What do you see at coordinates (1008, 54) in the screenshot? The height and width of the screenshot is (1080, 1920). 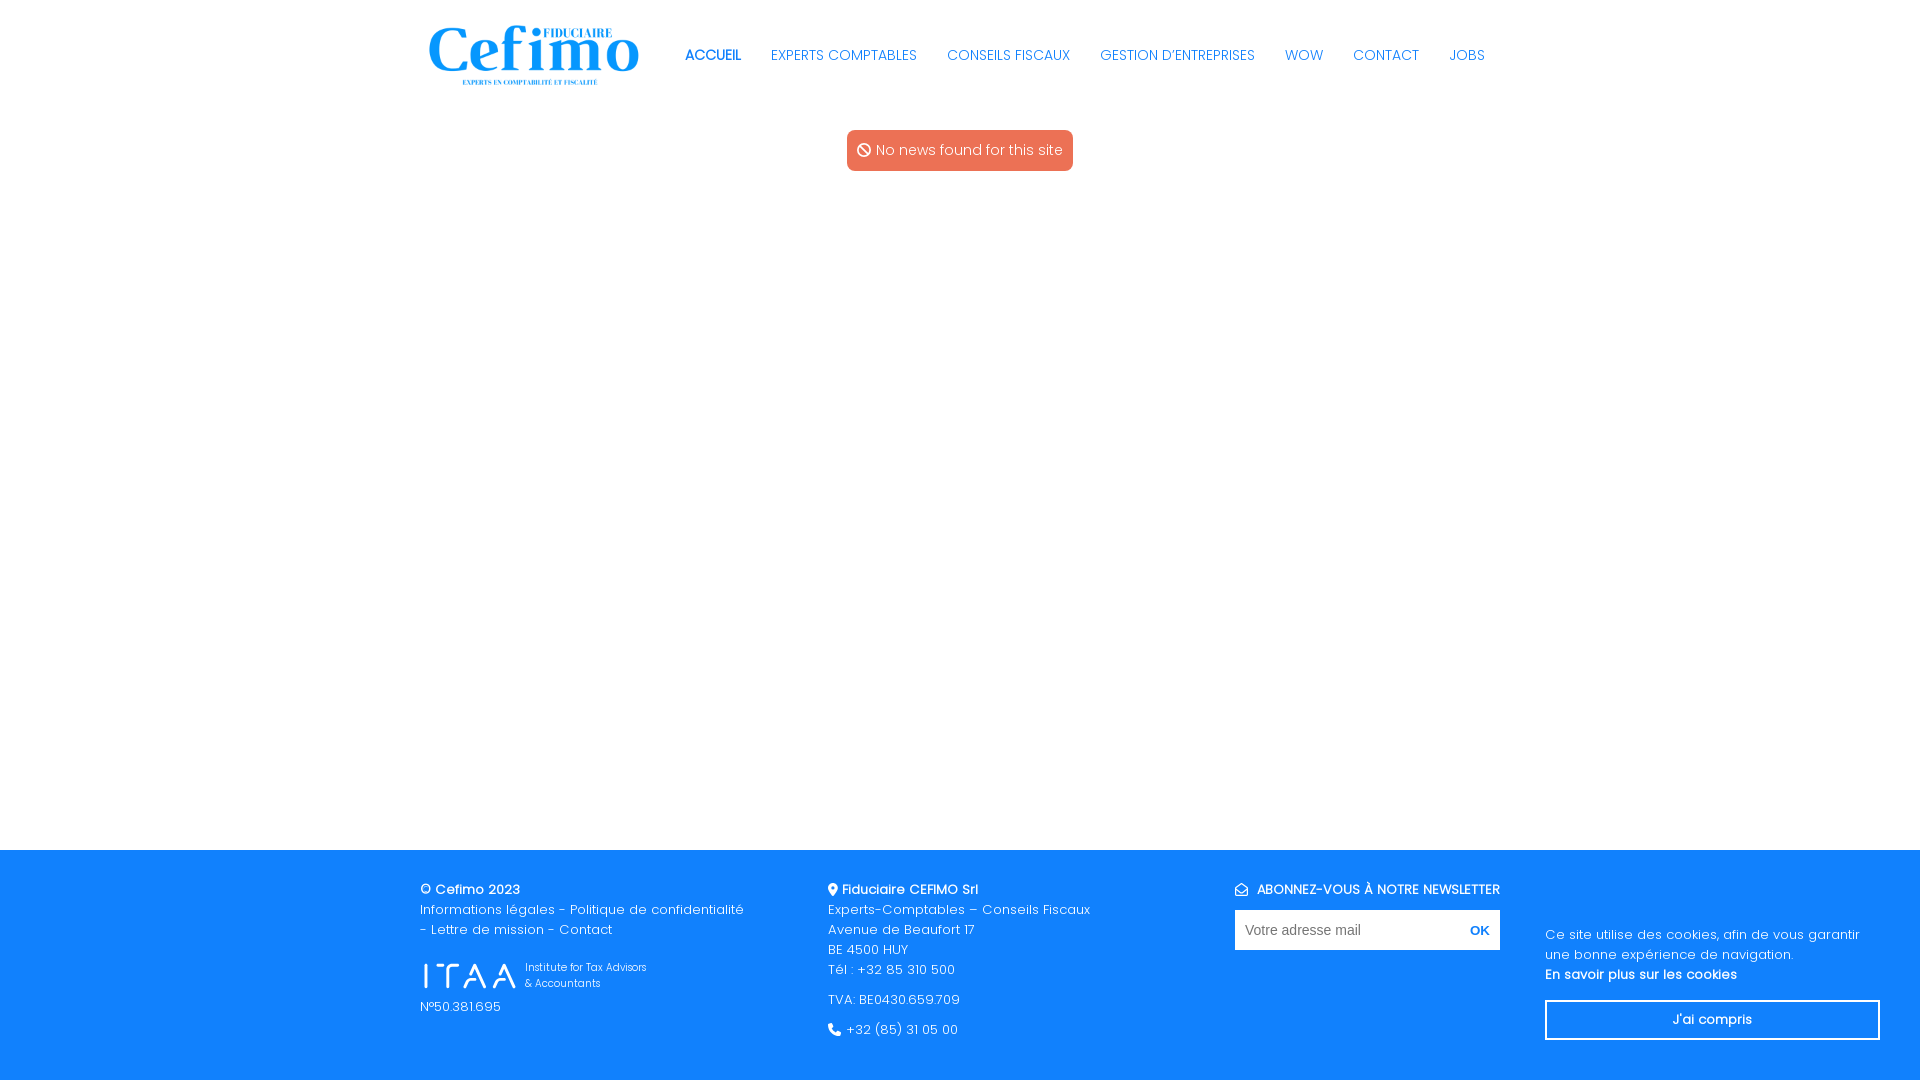 I see `CONSEILS FISCAUX` at bounding box center [1008, 54].